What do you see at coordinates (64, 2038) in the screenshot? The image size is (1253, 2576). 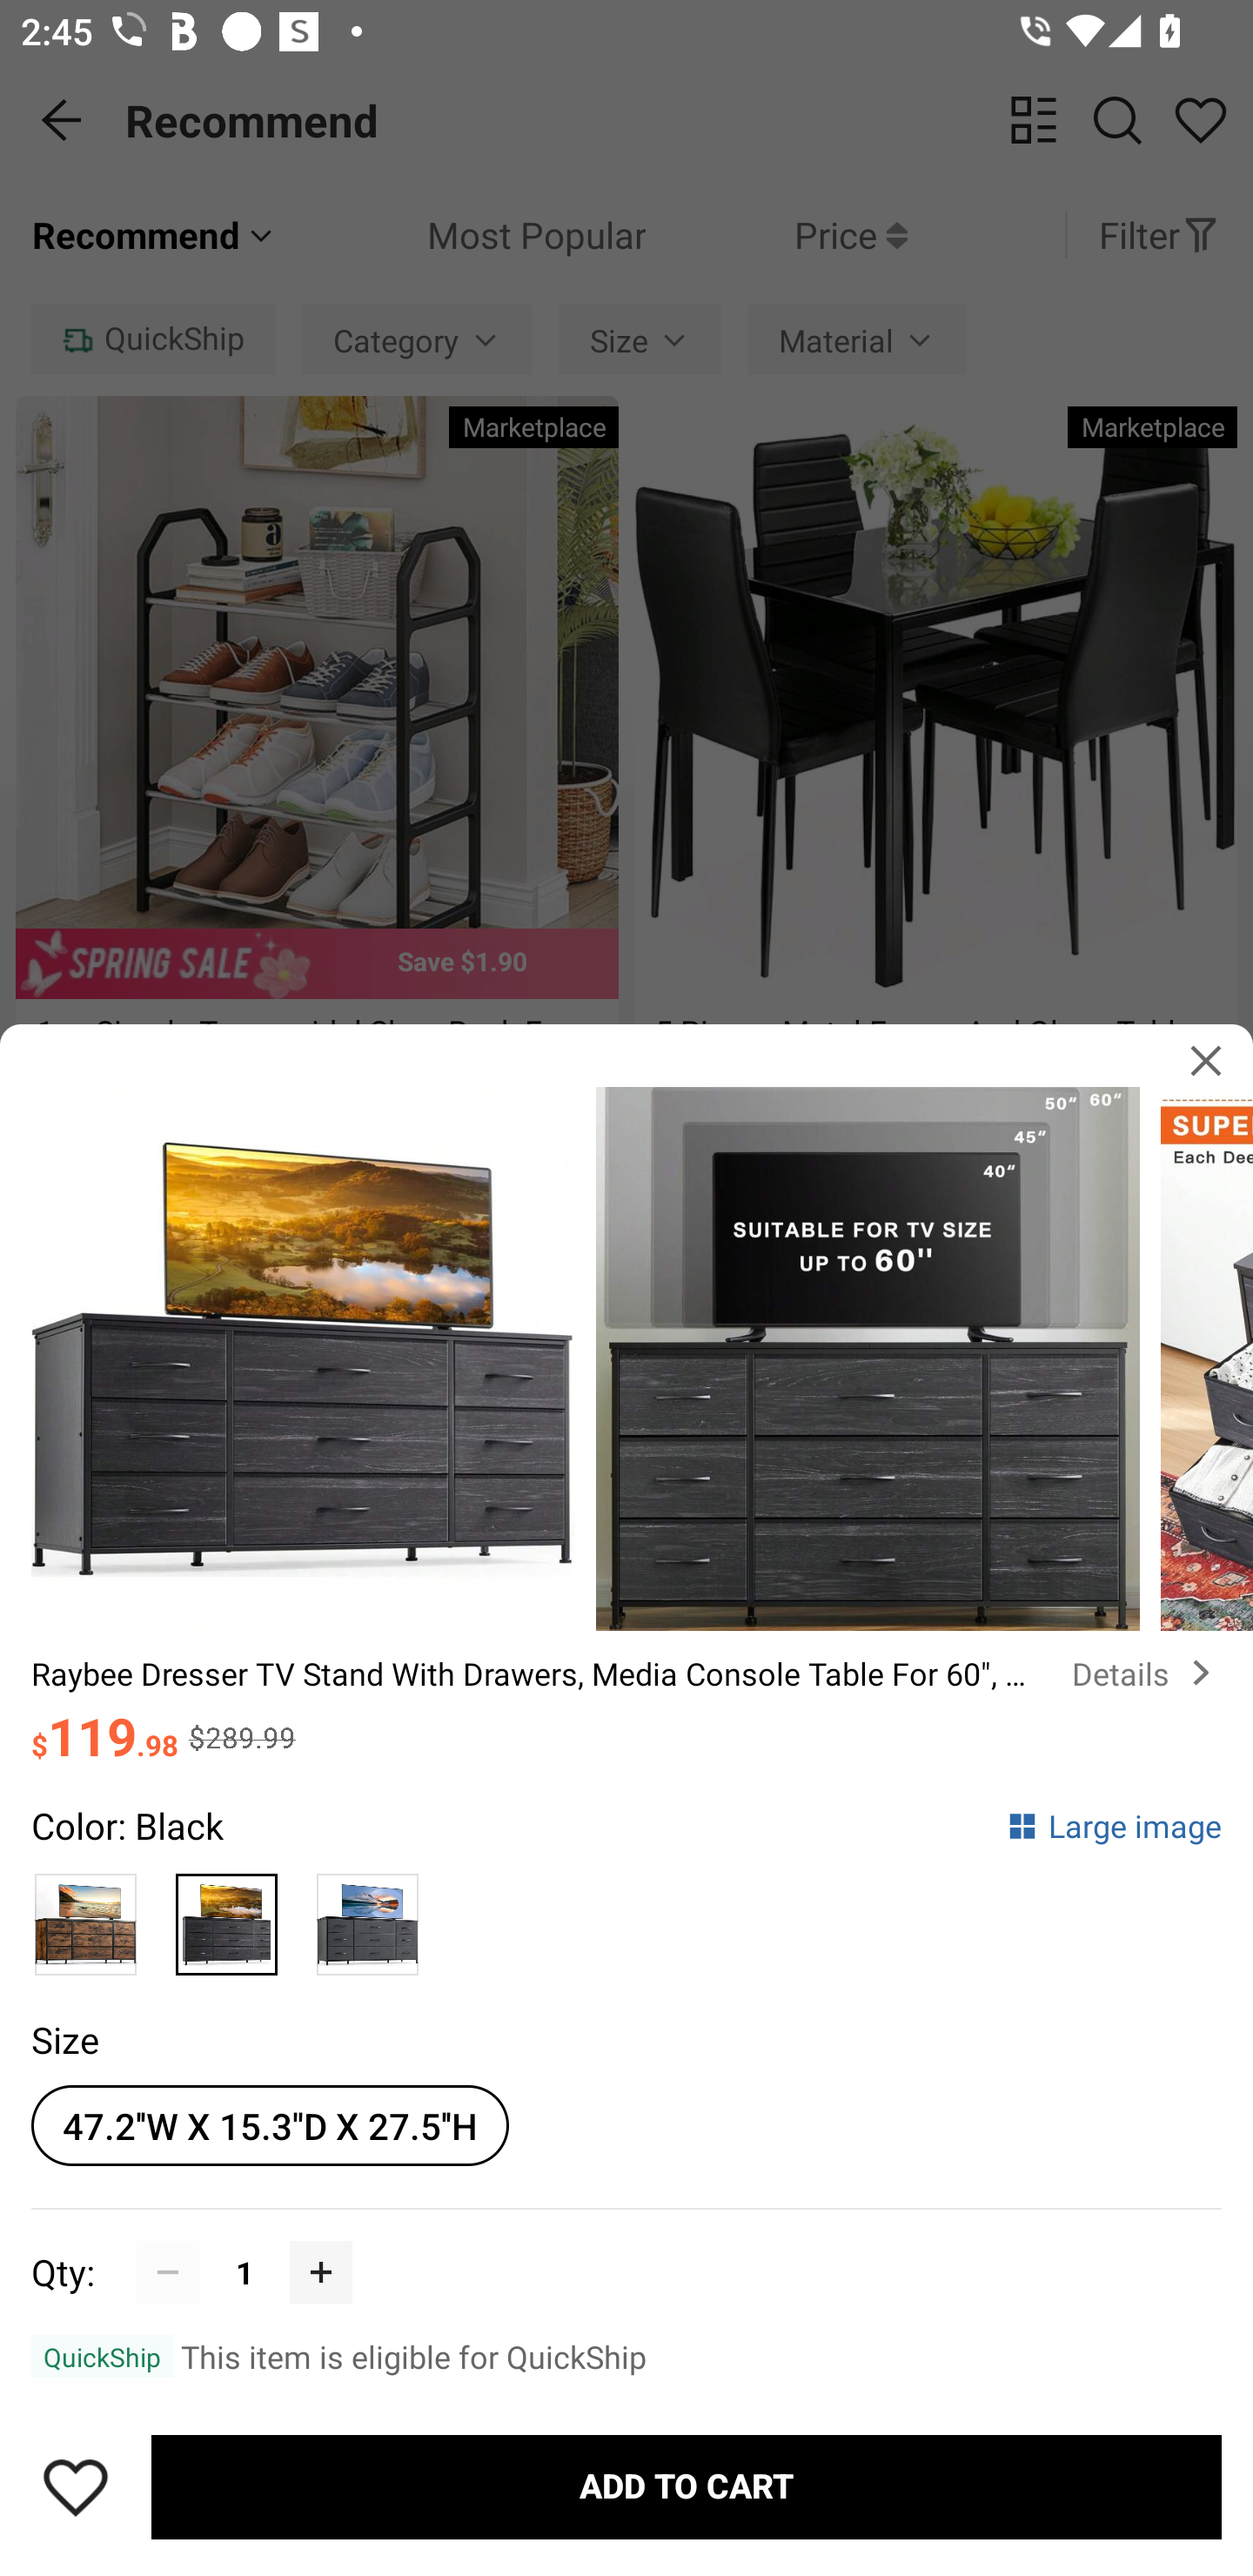 I see `Size` at bounding box center [64, 2038].